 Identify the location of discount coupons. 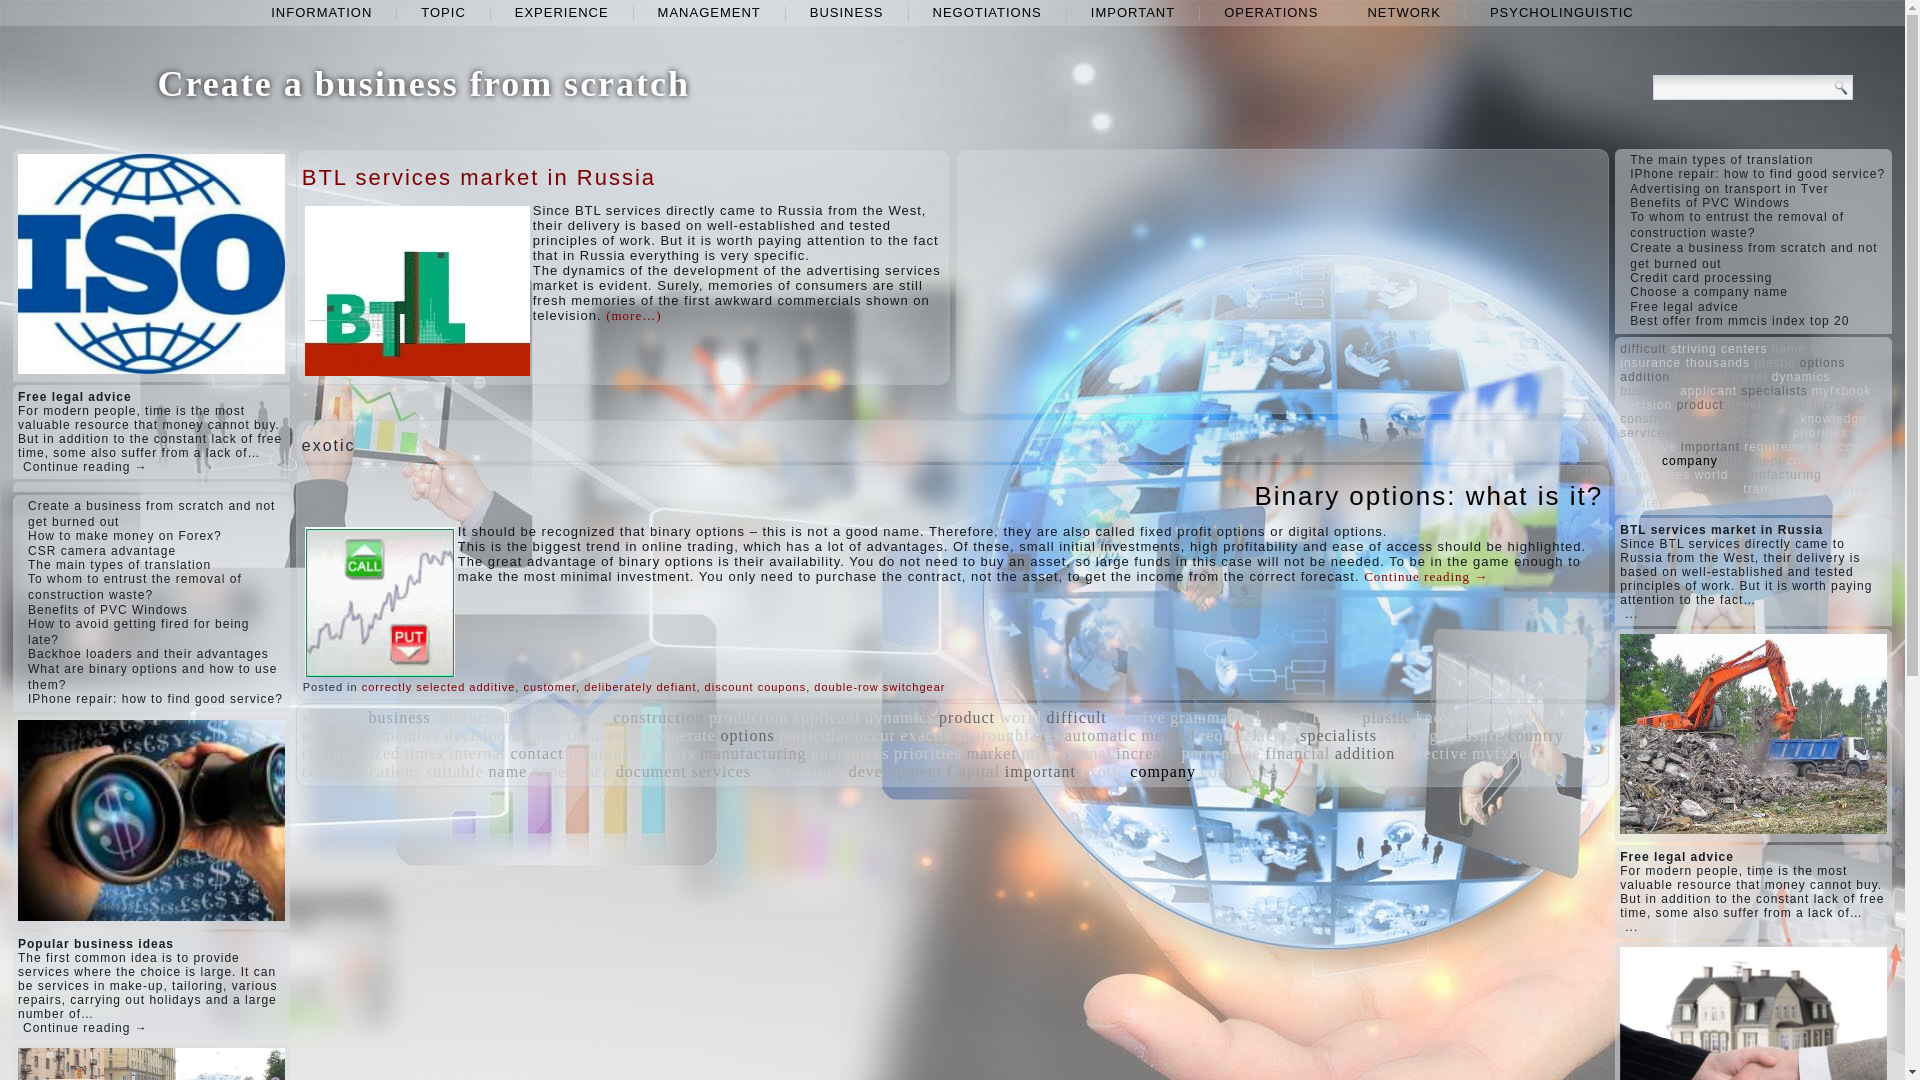
(755, 687).